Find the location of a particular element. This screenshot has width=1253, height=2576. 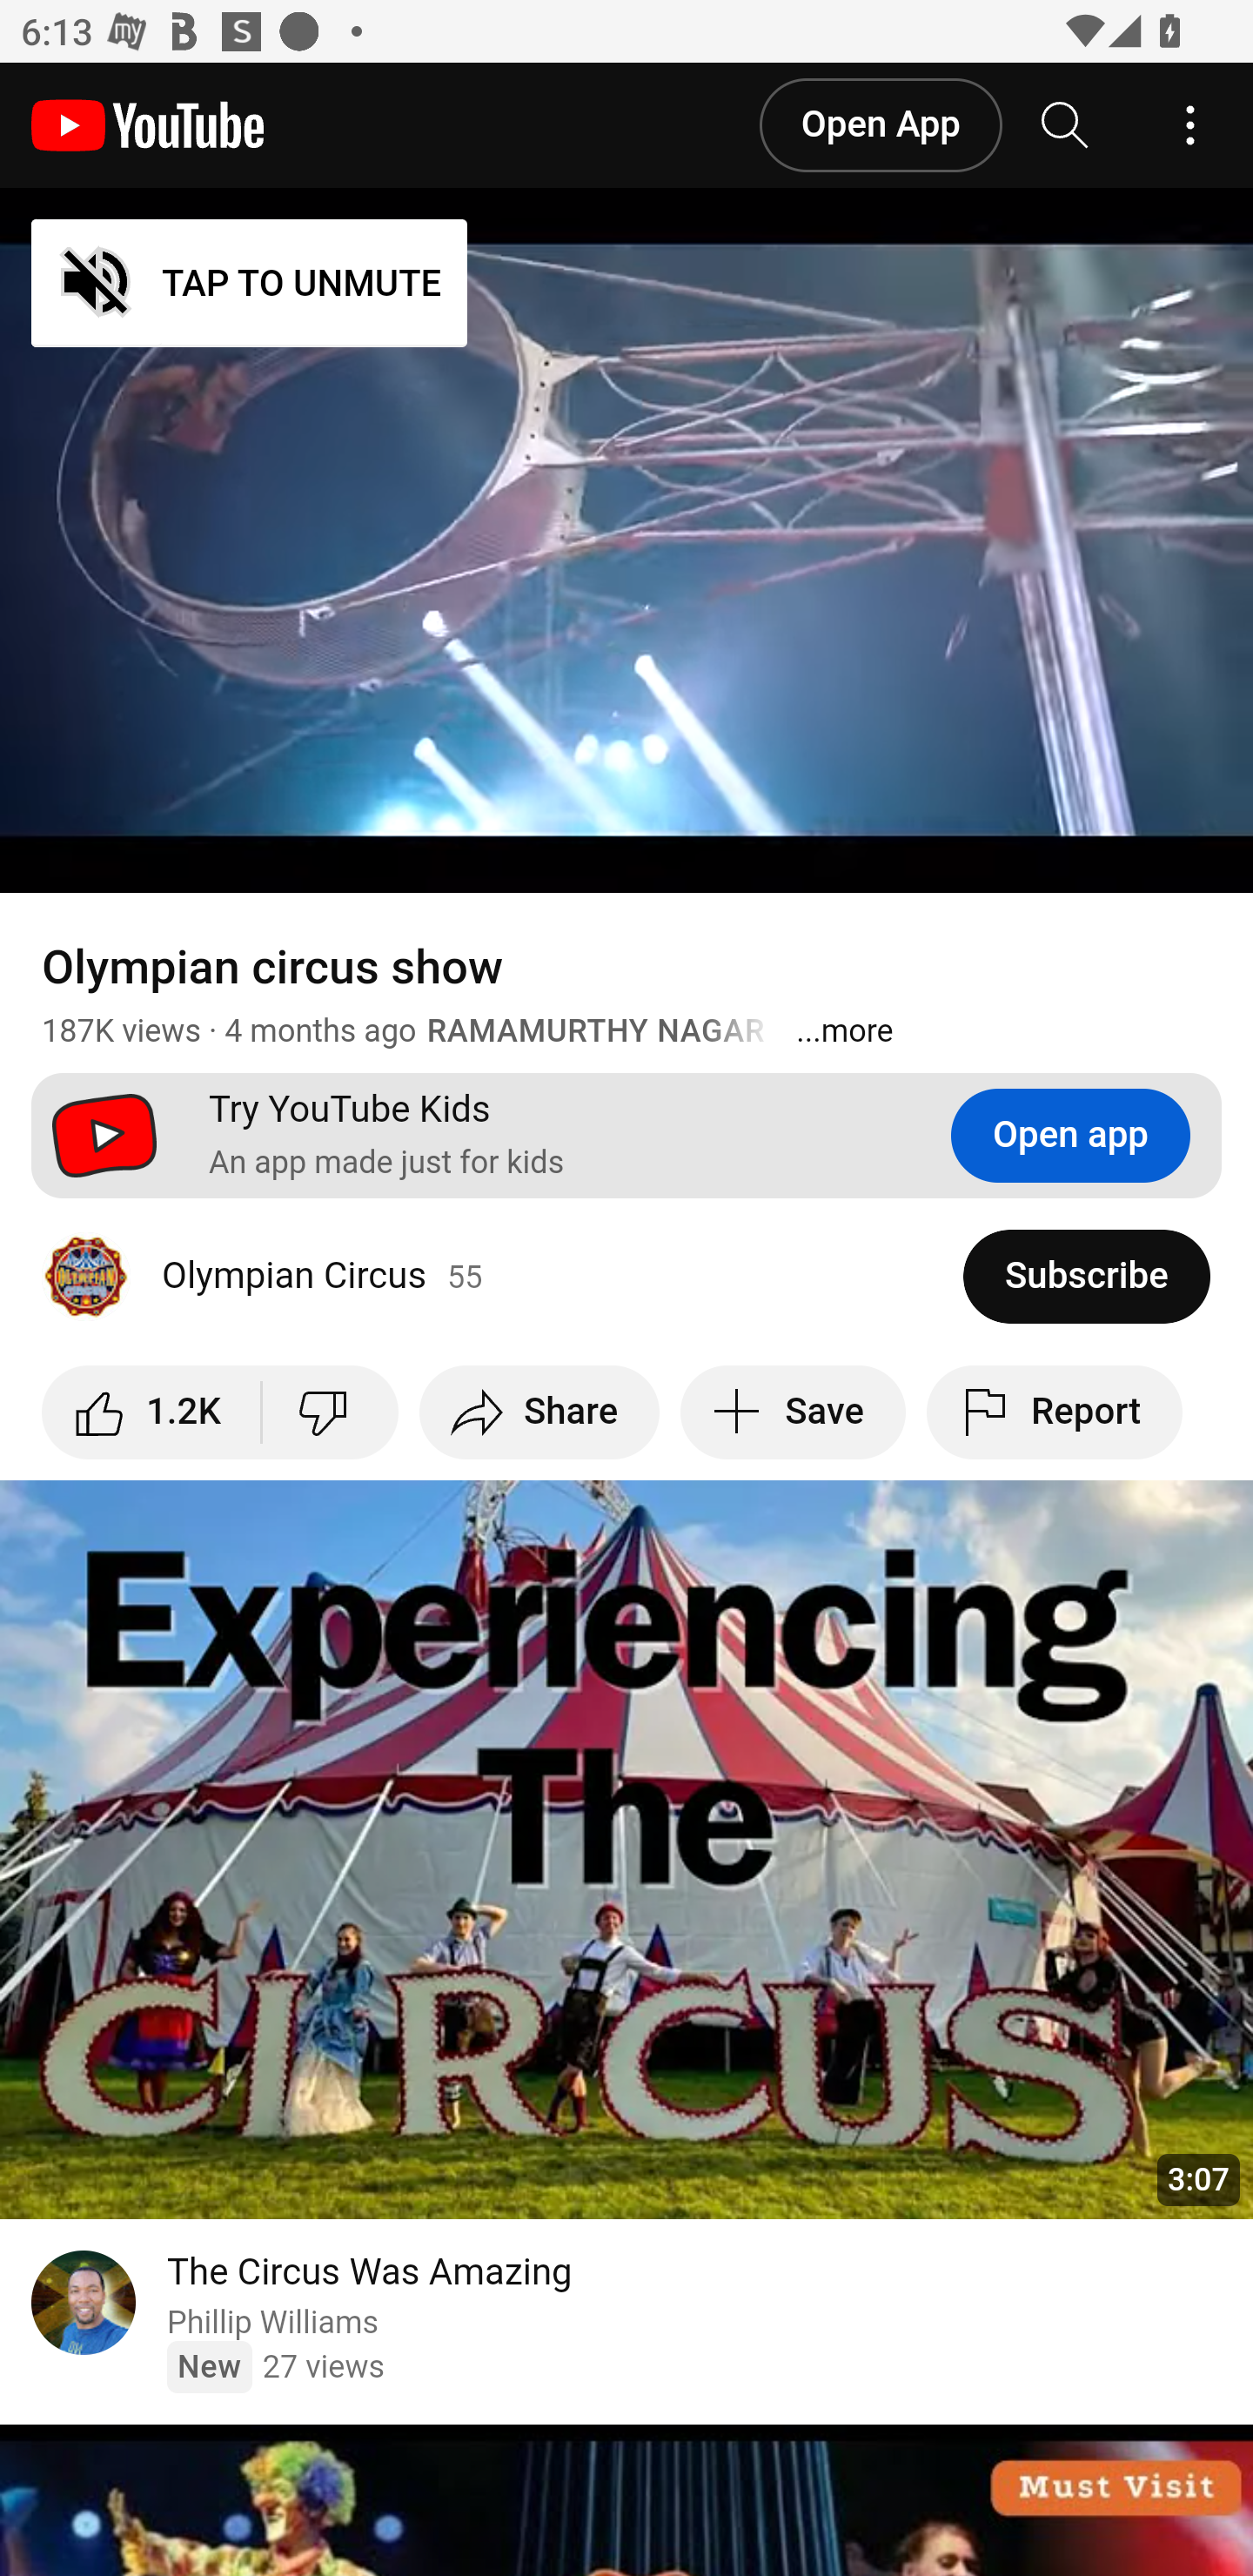

Account is located at coordinates (1190, 125).